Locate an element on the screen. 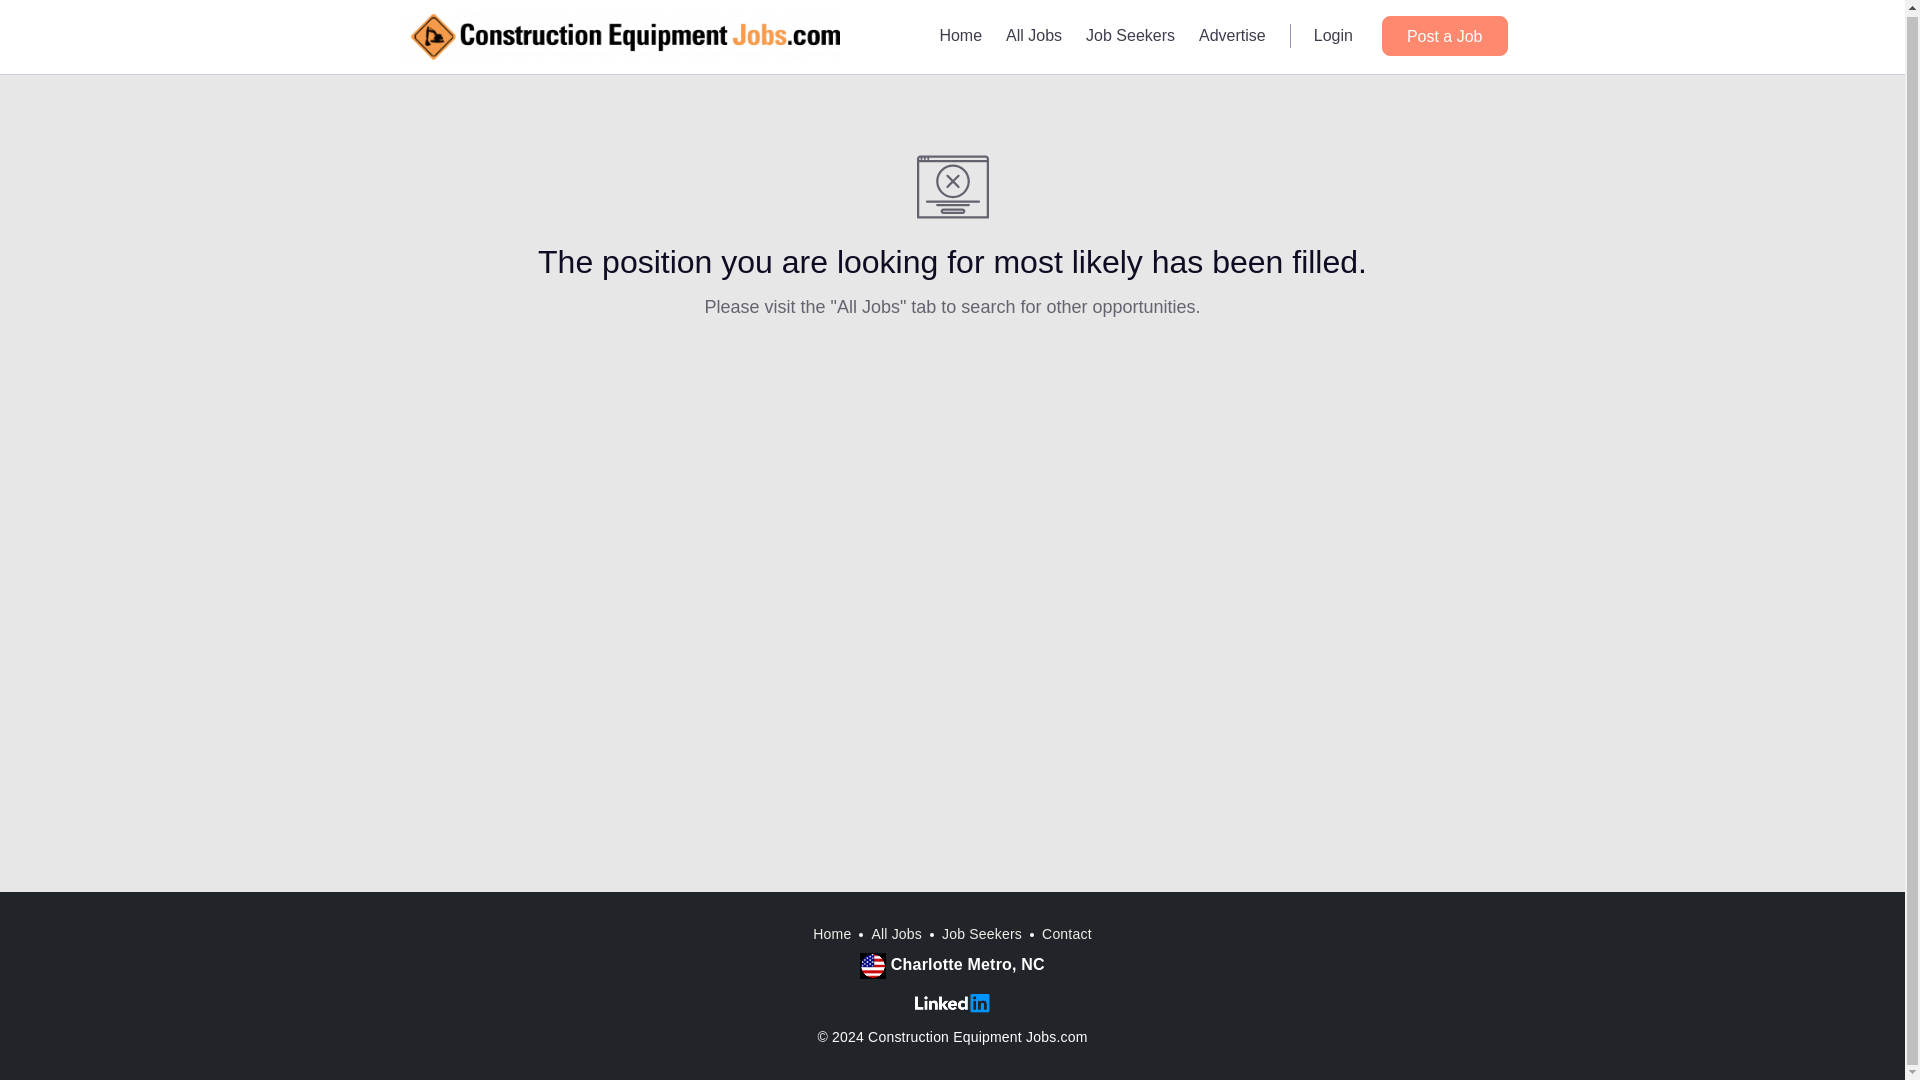 This screenshot has width=1920, height=1080. Home is located at coordinates (831, 934).